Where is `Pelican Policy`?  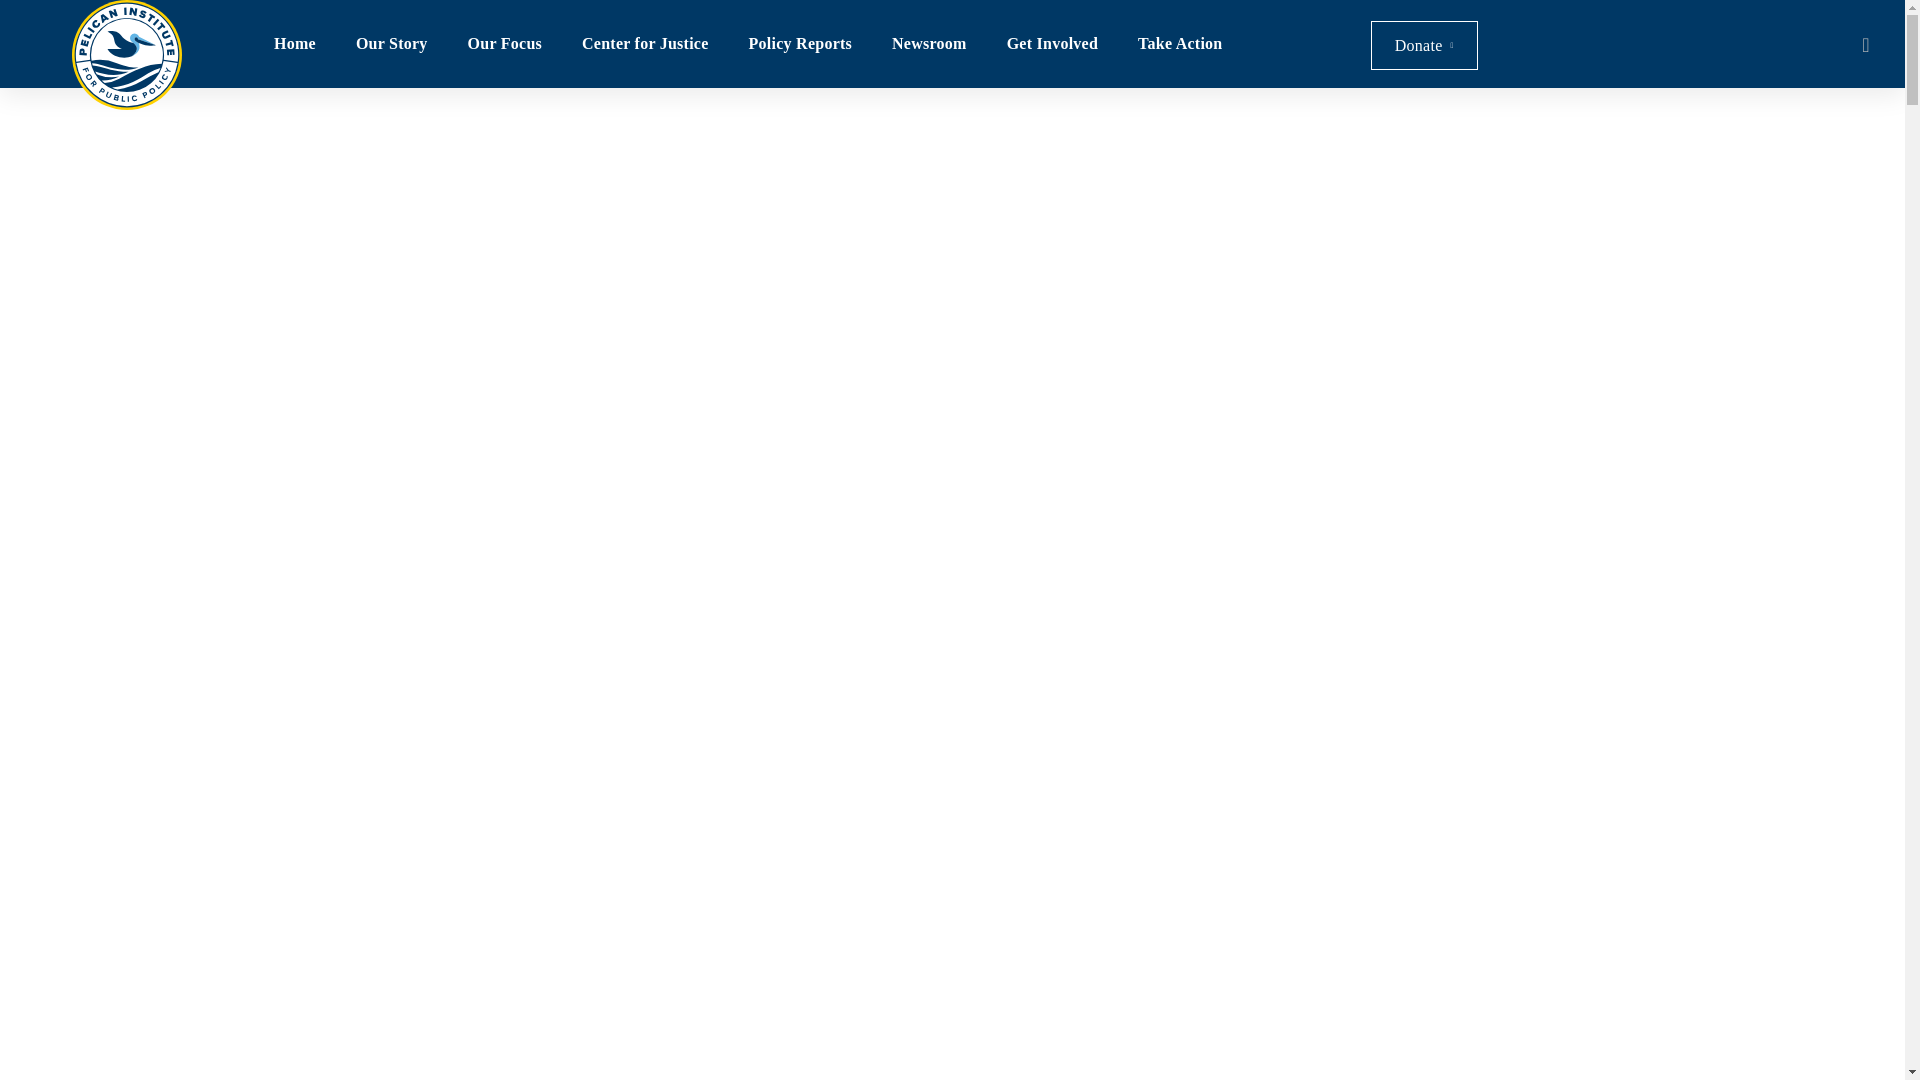
Pelican Policy is located at coordinates (127, 55).